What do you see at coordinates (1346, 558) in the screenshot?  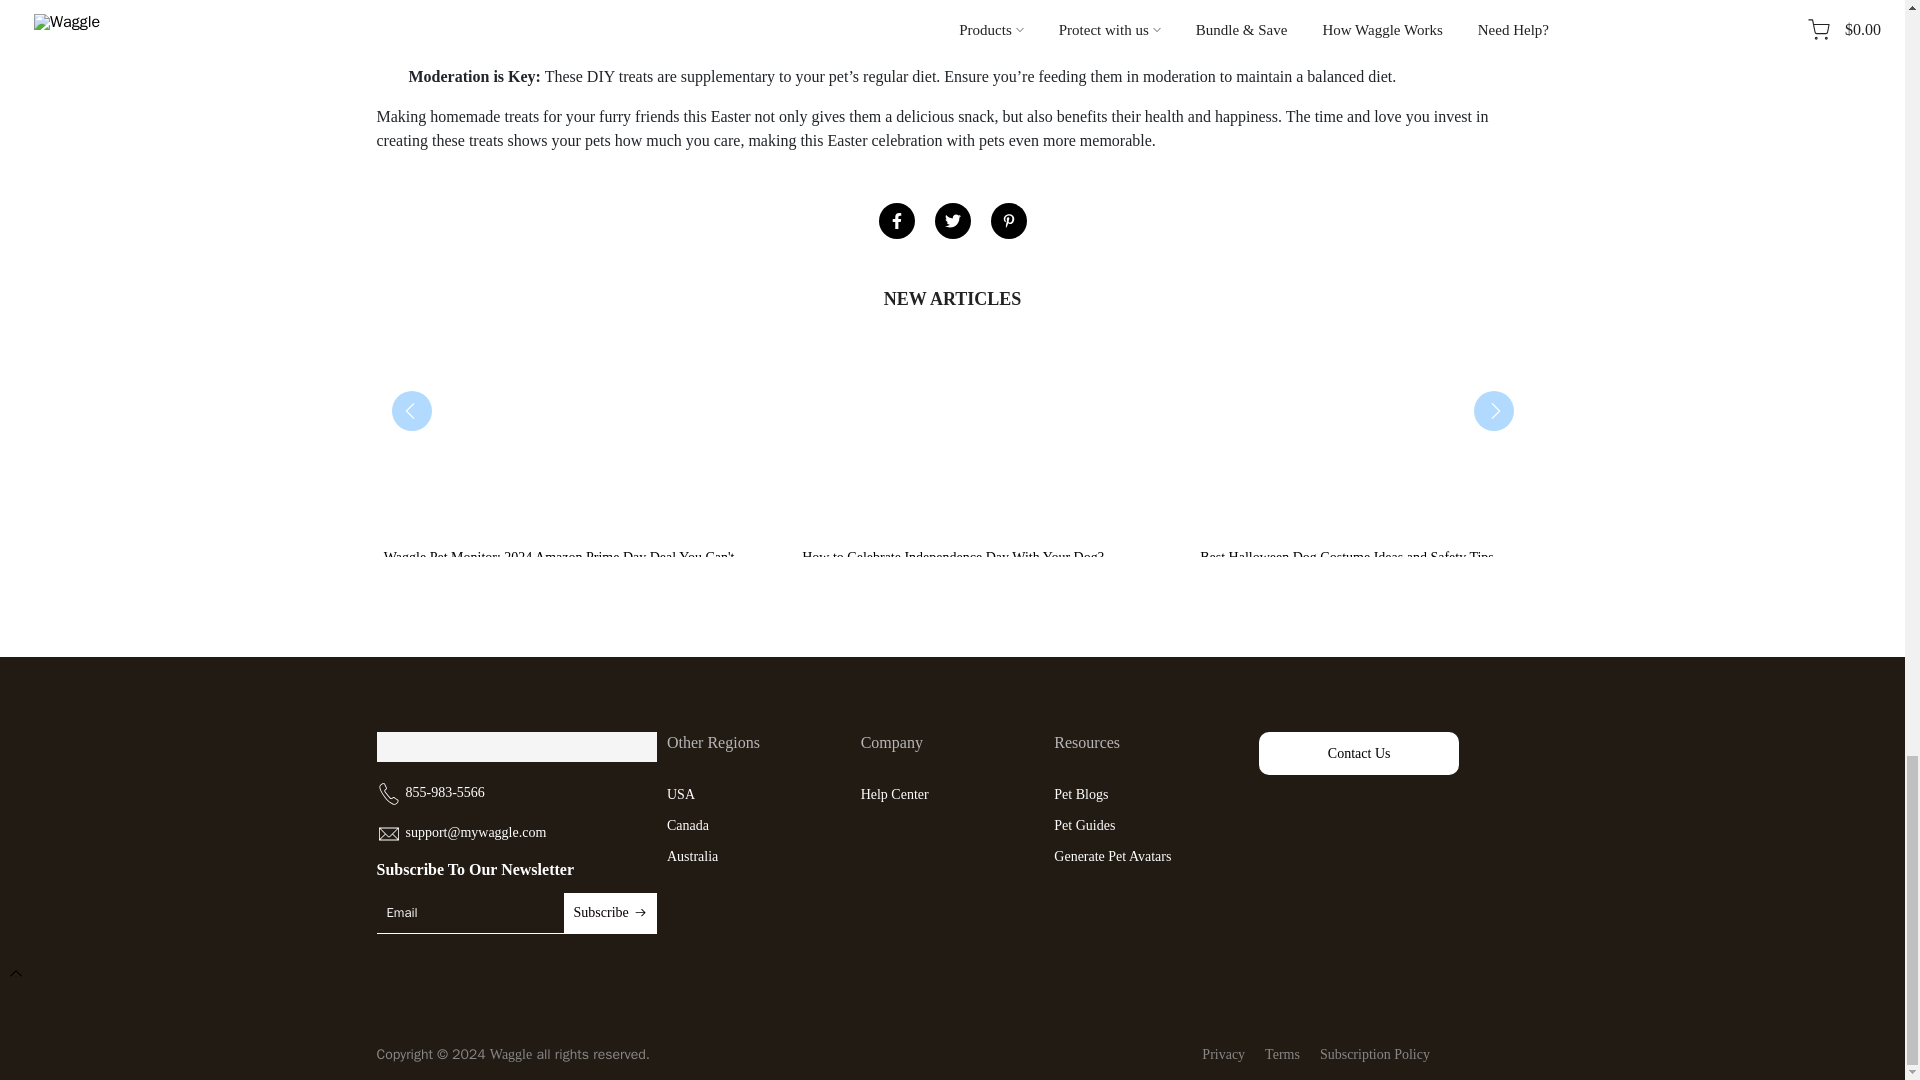 I see `Best Halloween Dog Costume Ideas and Safety Tips` at bounding box center [1346, 558].